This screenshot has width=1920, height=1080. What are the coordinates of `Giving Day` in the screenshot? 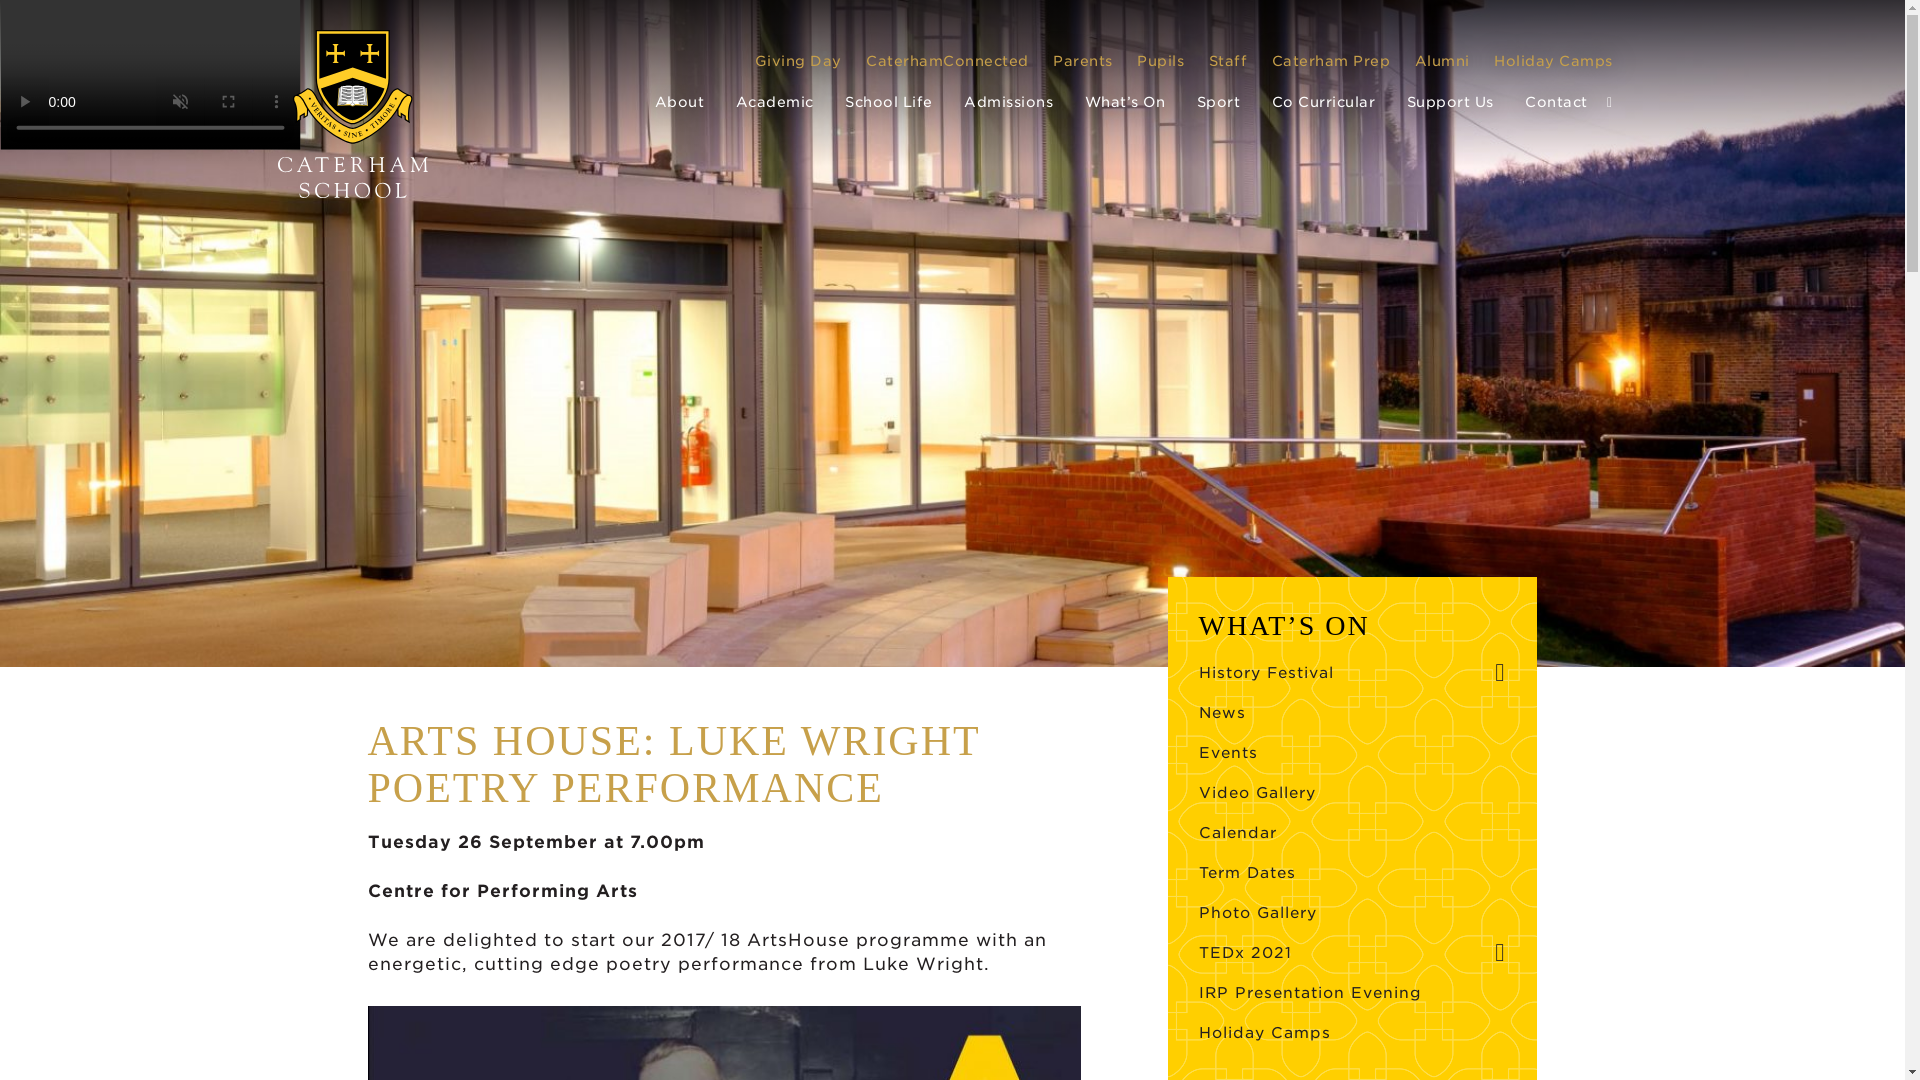 It's located at (797, 61).